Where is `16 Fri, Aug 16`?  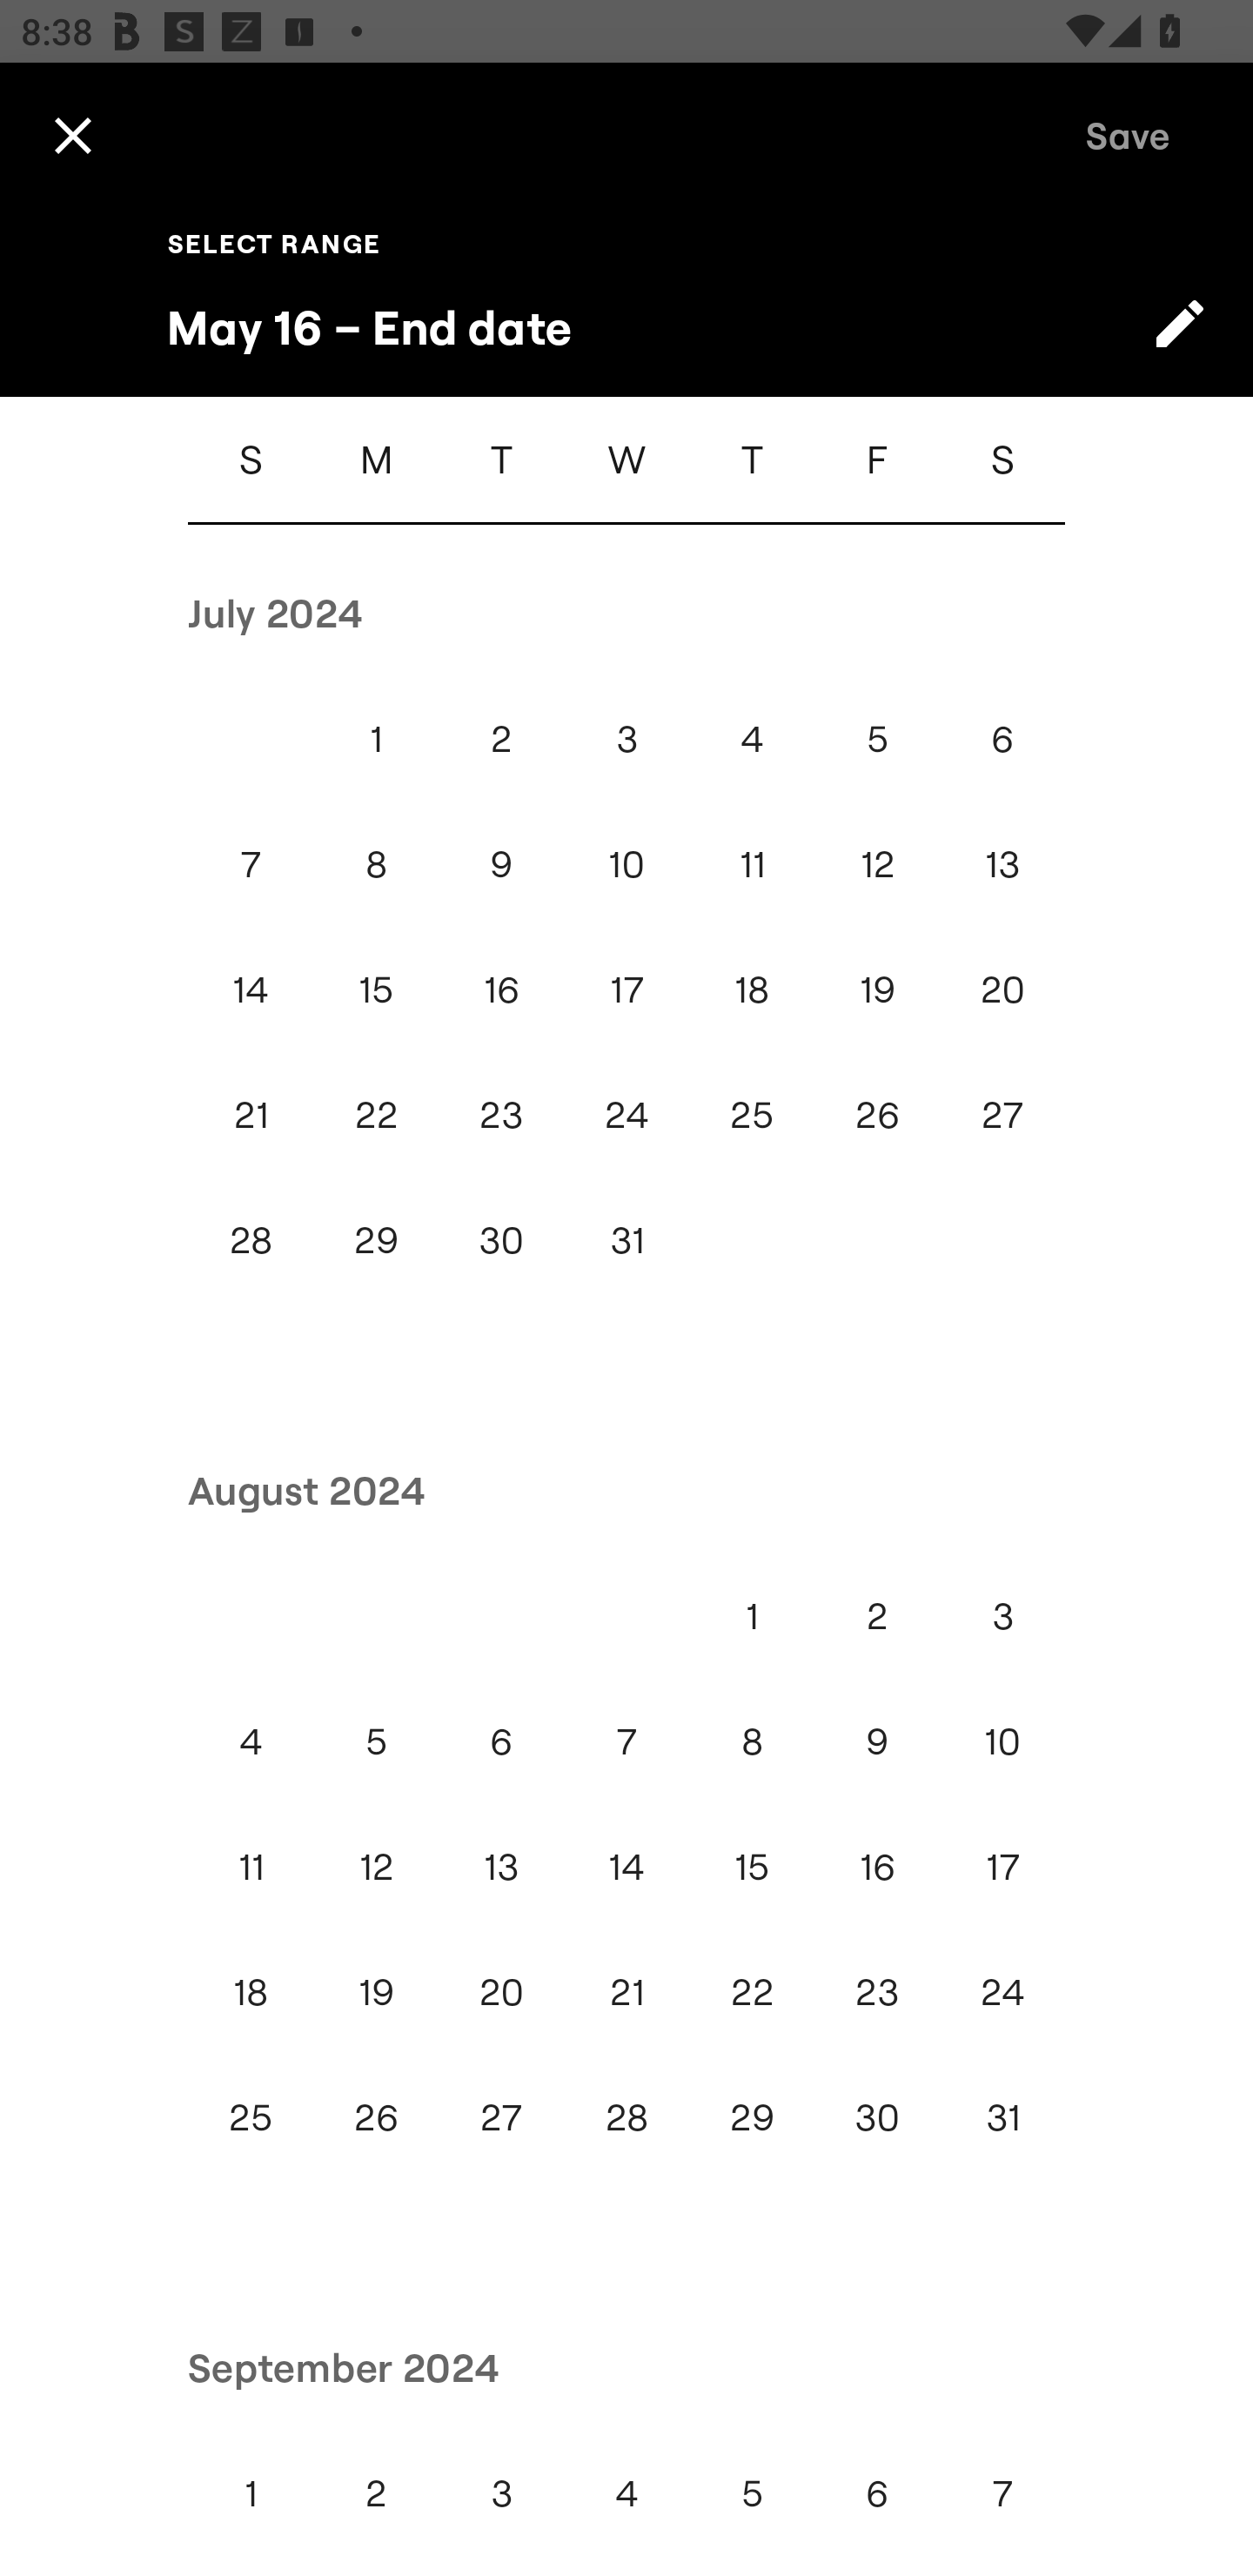
16 Fri, Aug 16 is located at coordinates (877, 1866).